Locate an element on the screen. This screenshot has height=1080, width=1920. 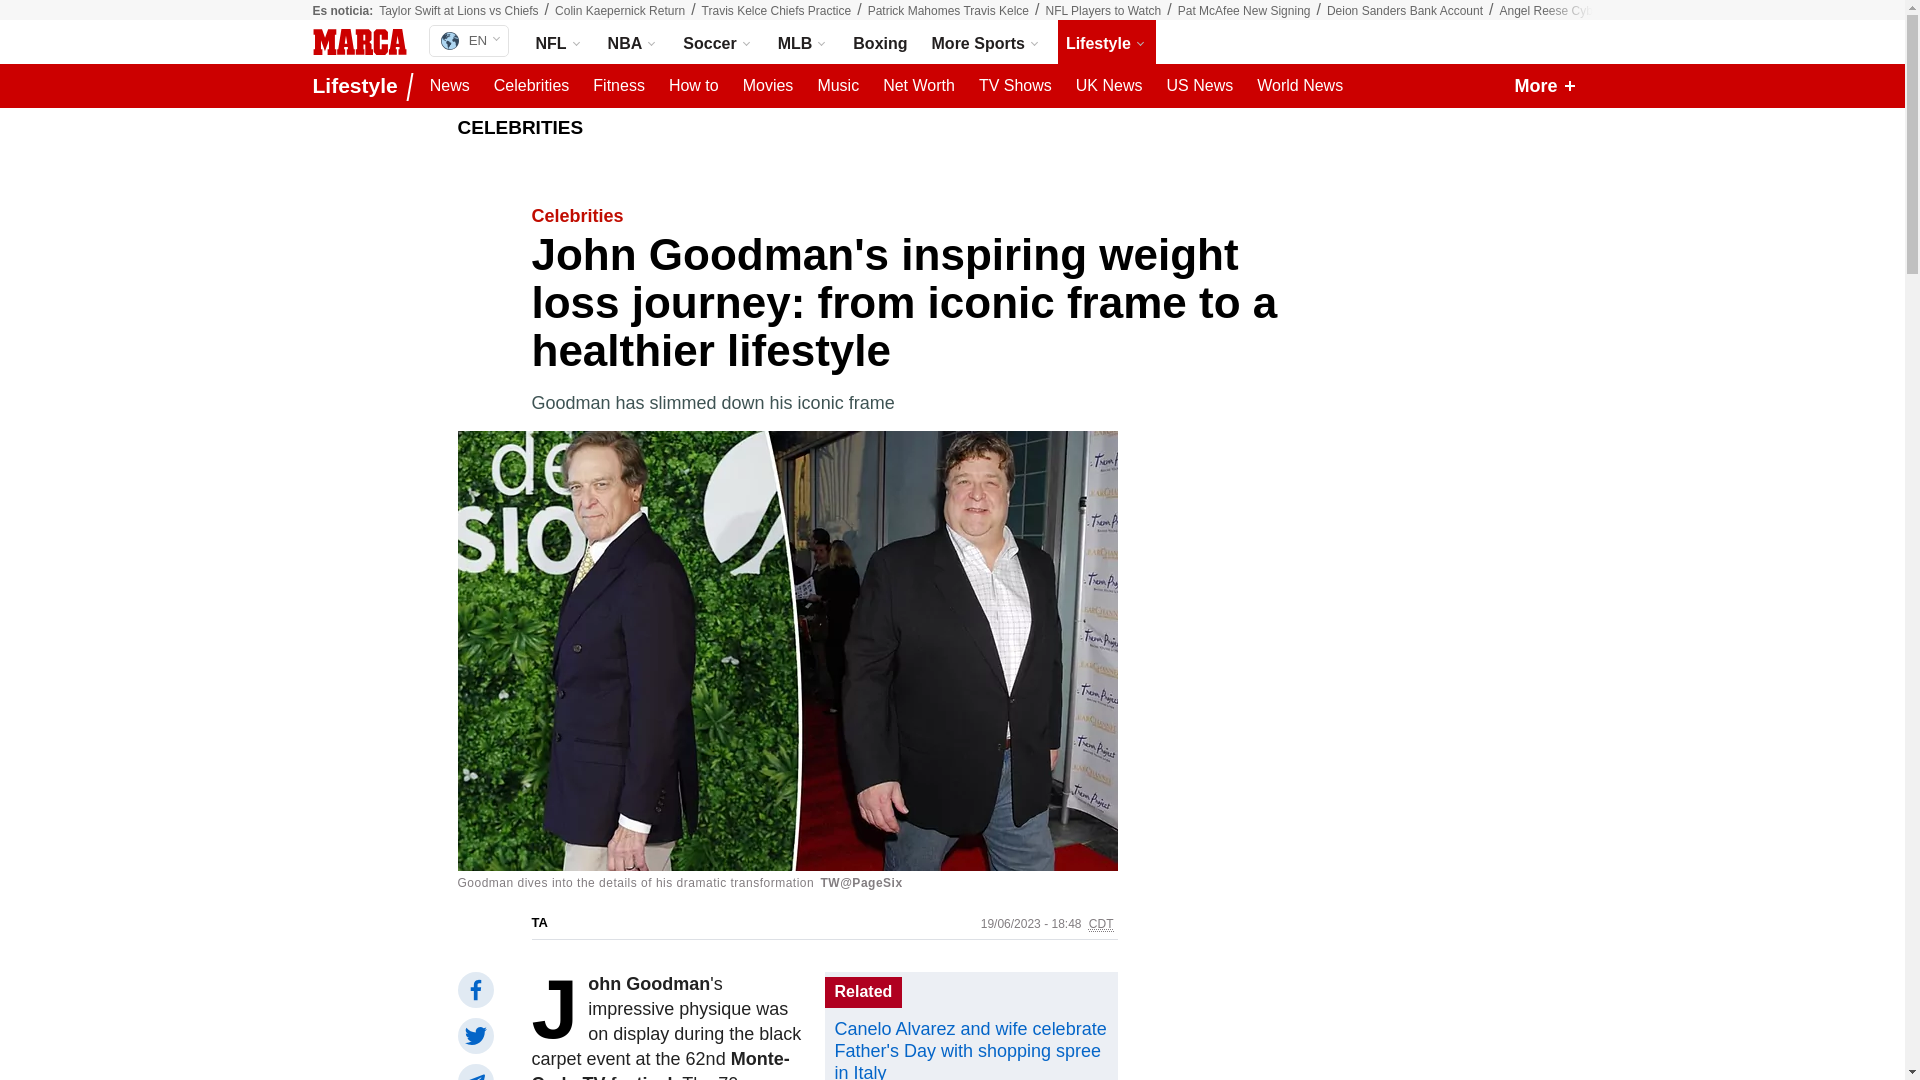
News is located at coordinates (450, 86).